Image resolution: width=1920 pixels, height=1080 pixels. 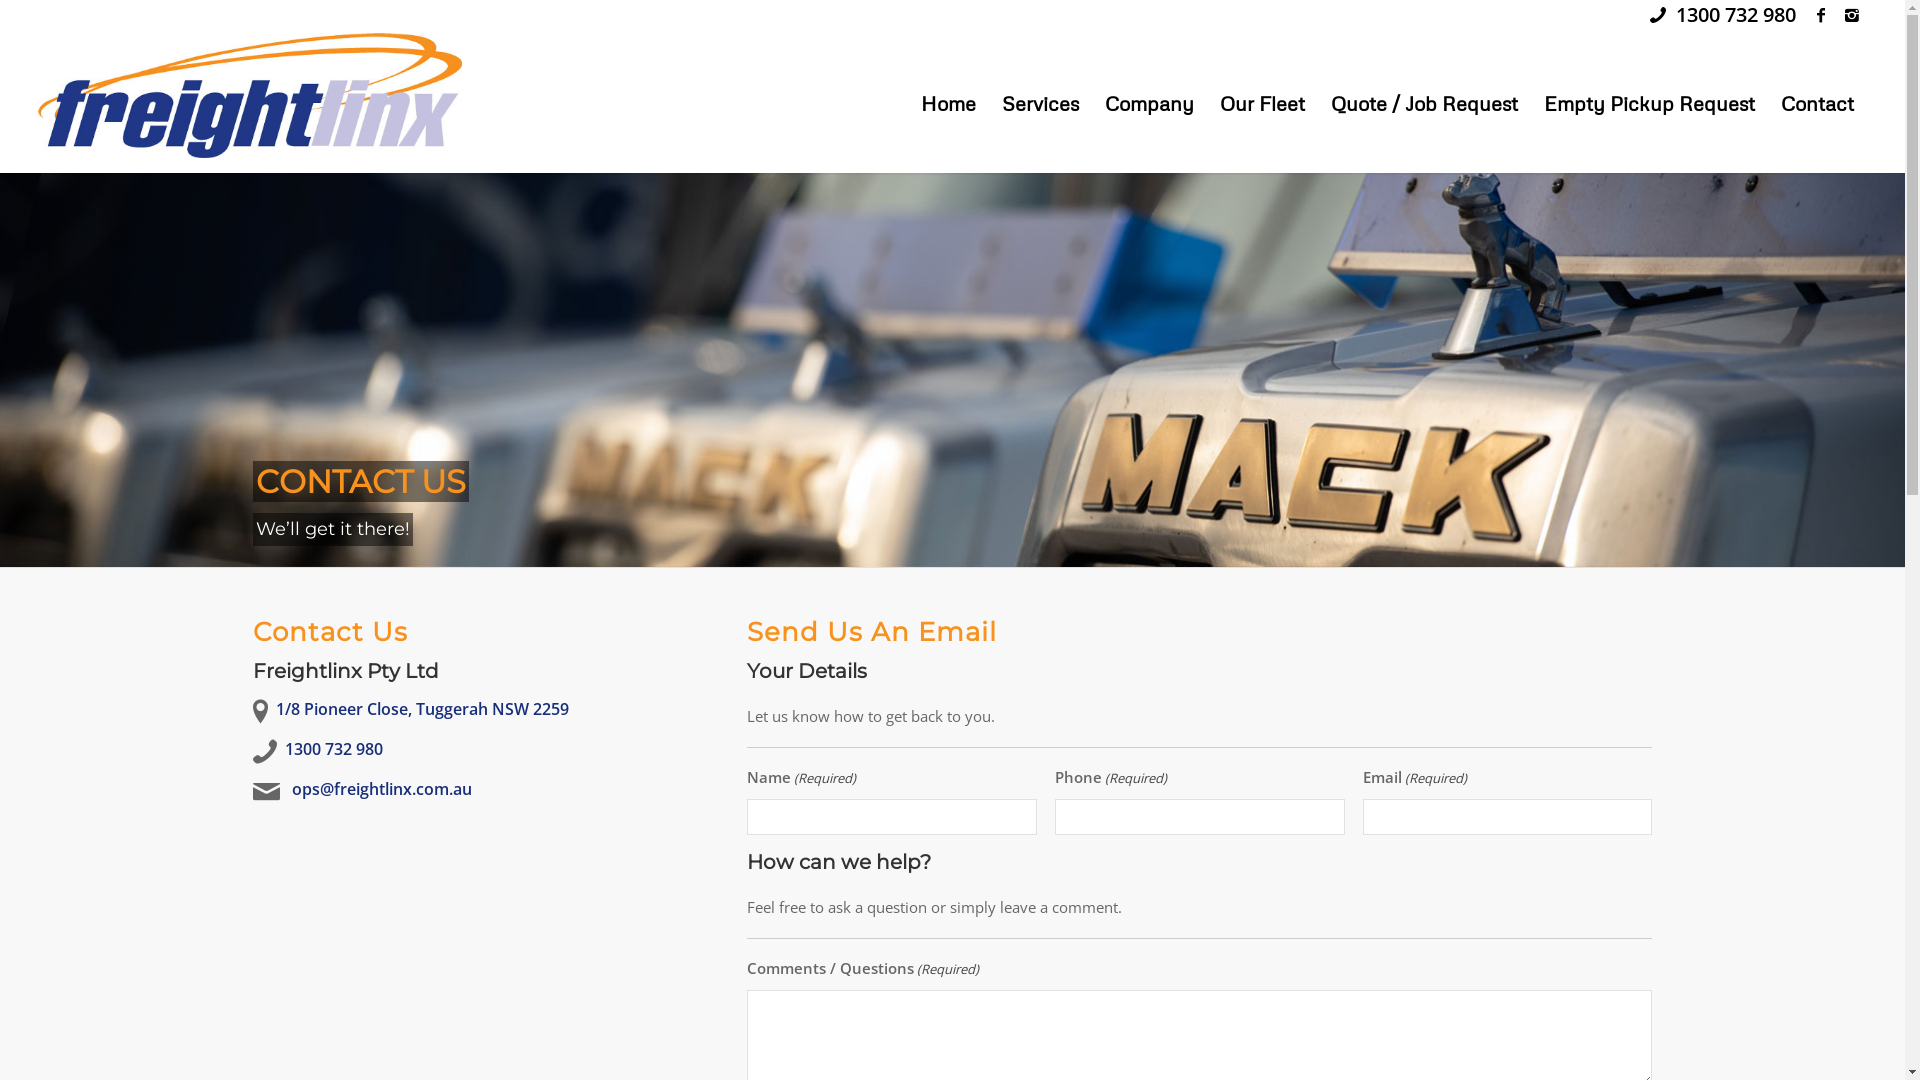 What do you see at coordinates (1424, 103) in the screenshot?
I see `Quote / Job Request` at bounding box center [1424, 103].